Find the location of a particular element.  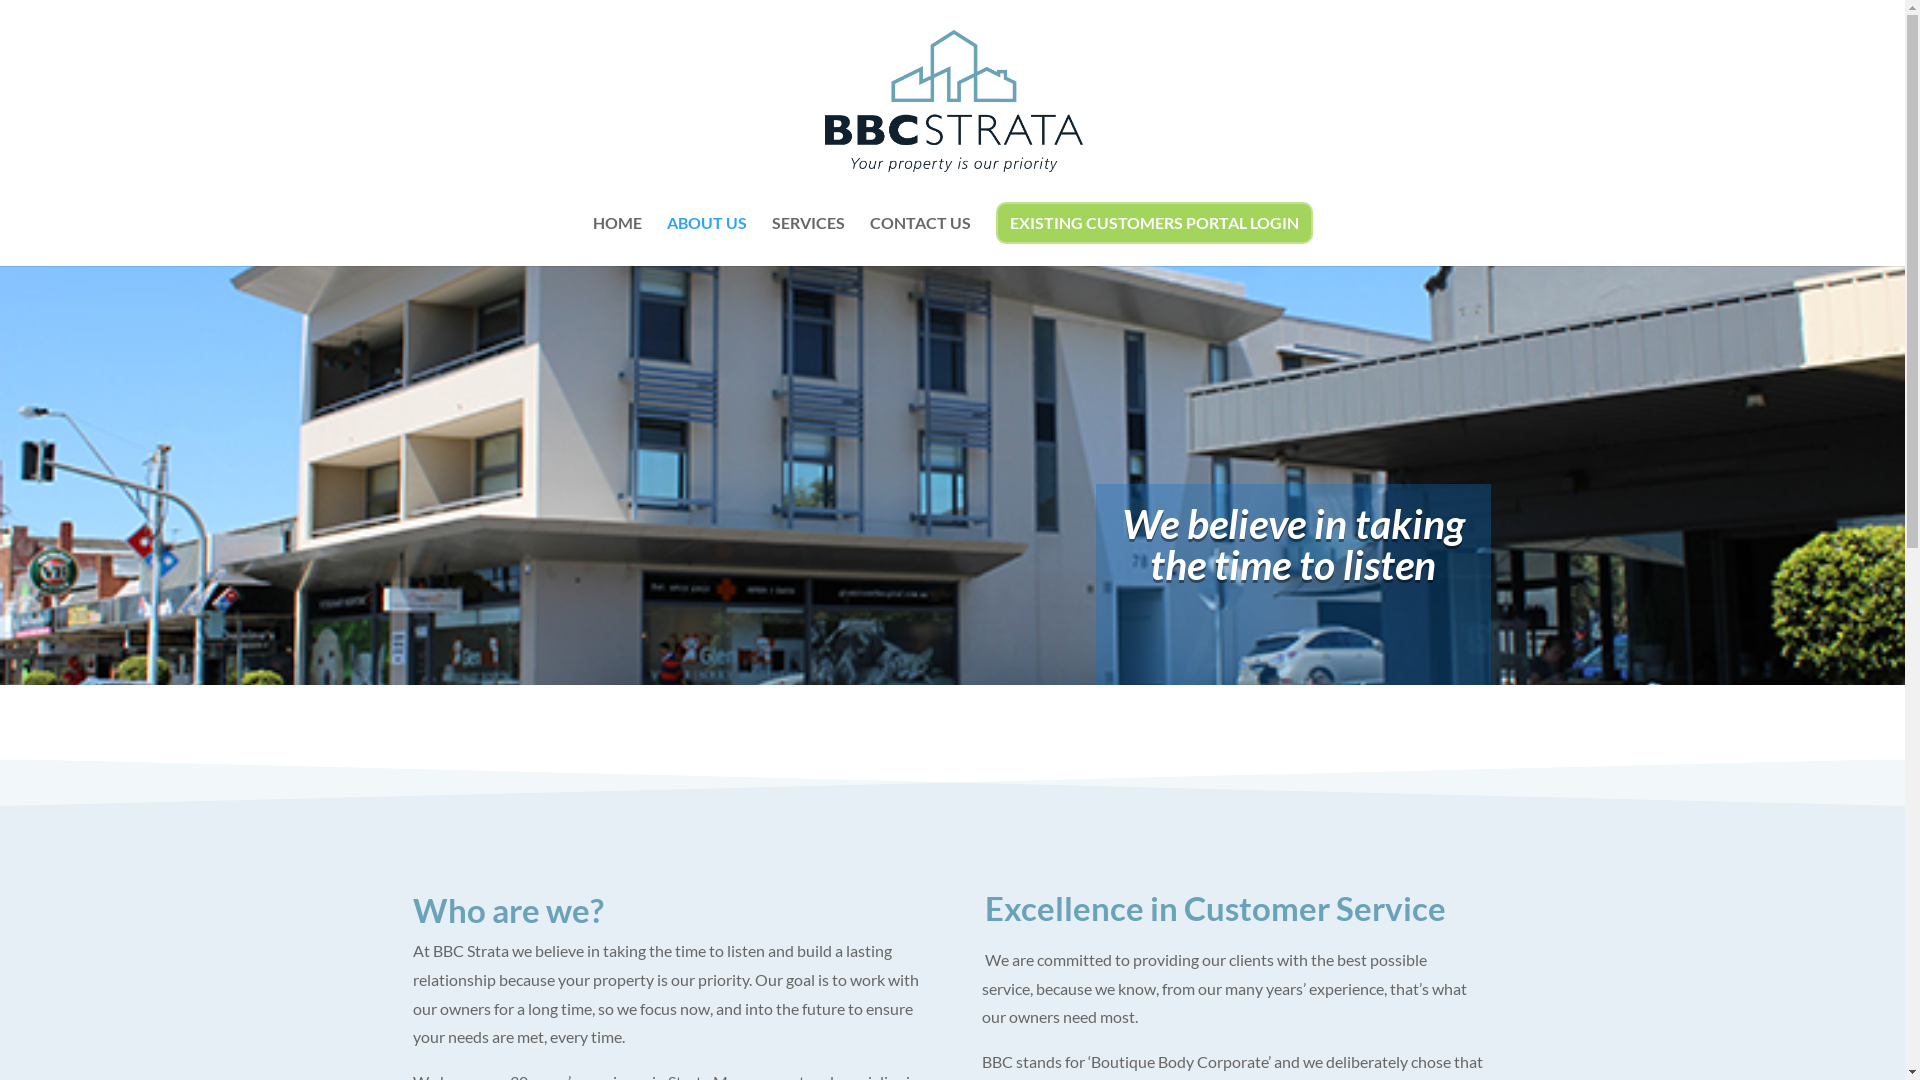

HOME is located at coordinates (616, 241).